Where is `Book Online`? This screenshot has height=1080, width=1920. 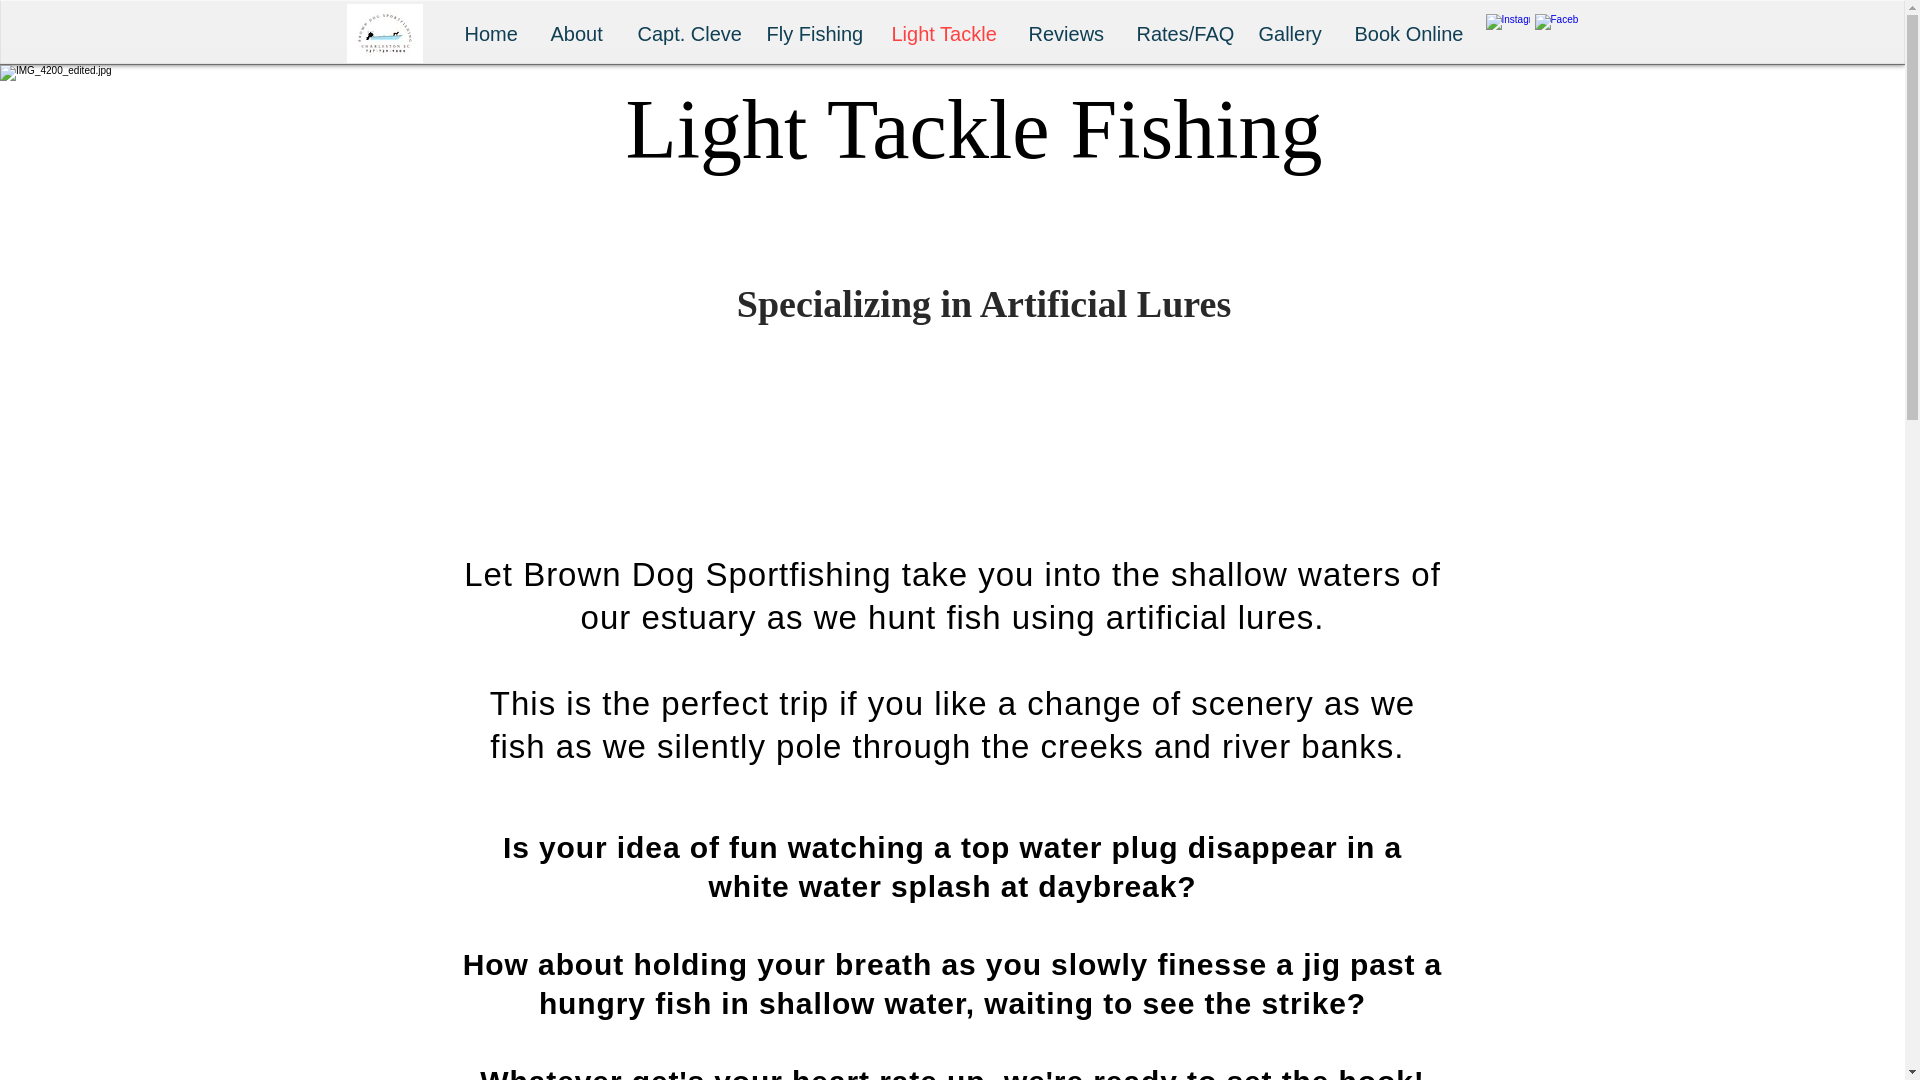
Book Online is located at coordinates (1407, 34).